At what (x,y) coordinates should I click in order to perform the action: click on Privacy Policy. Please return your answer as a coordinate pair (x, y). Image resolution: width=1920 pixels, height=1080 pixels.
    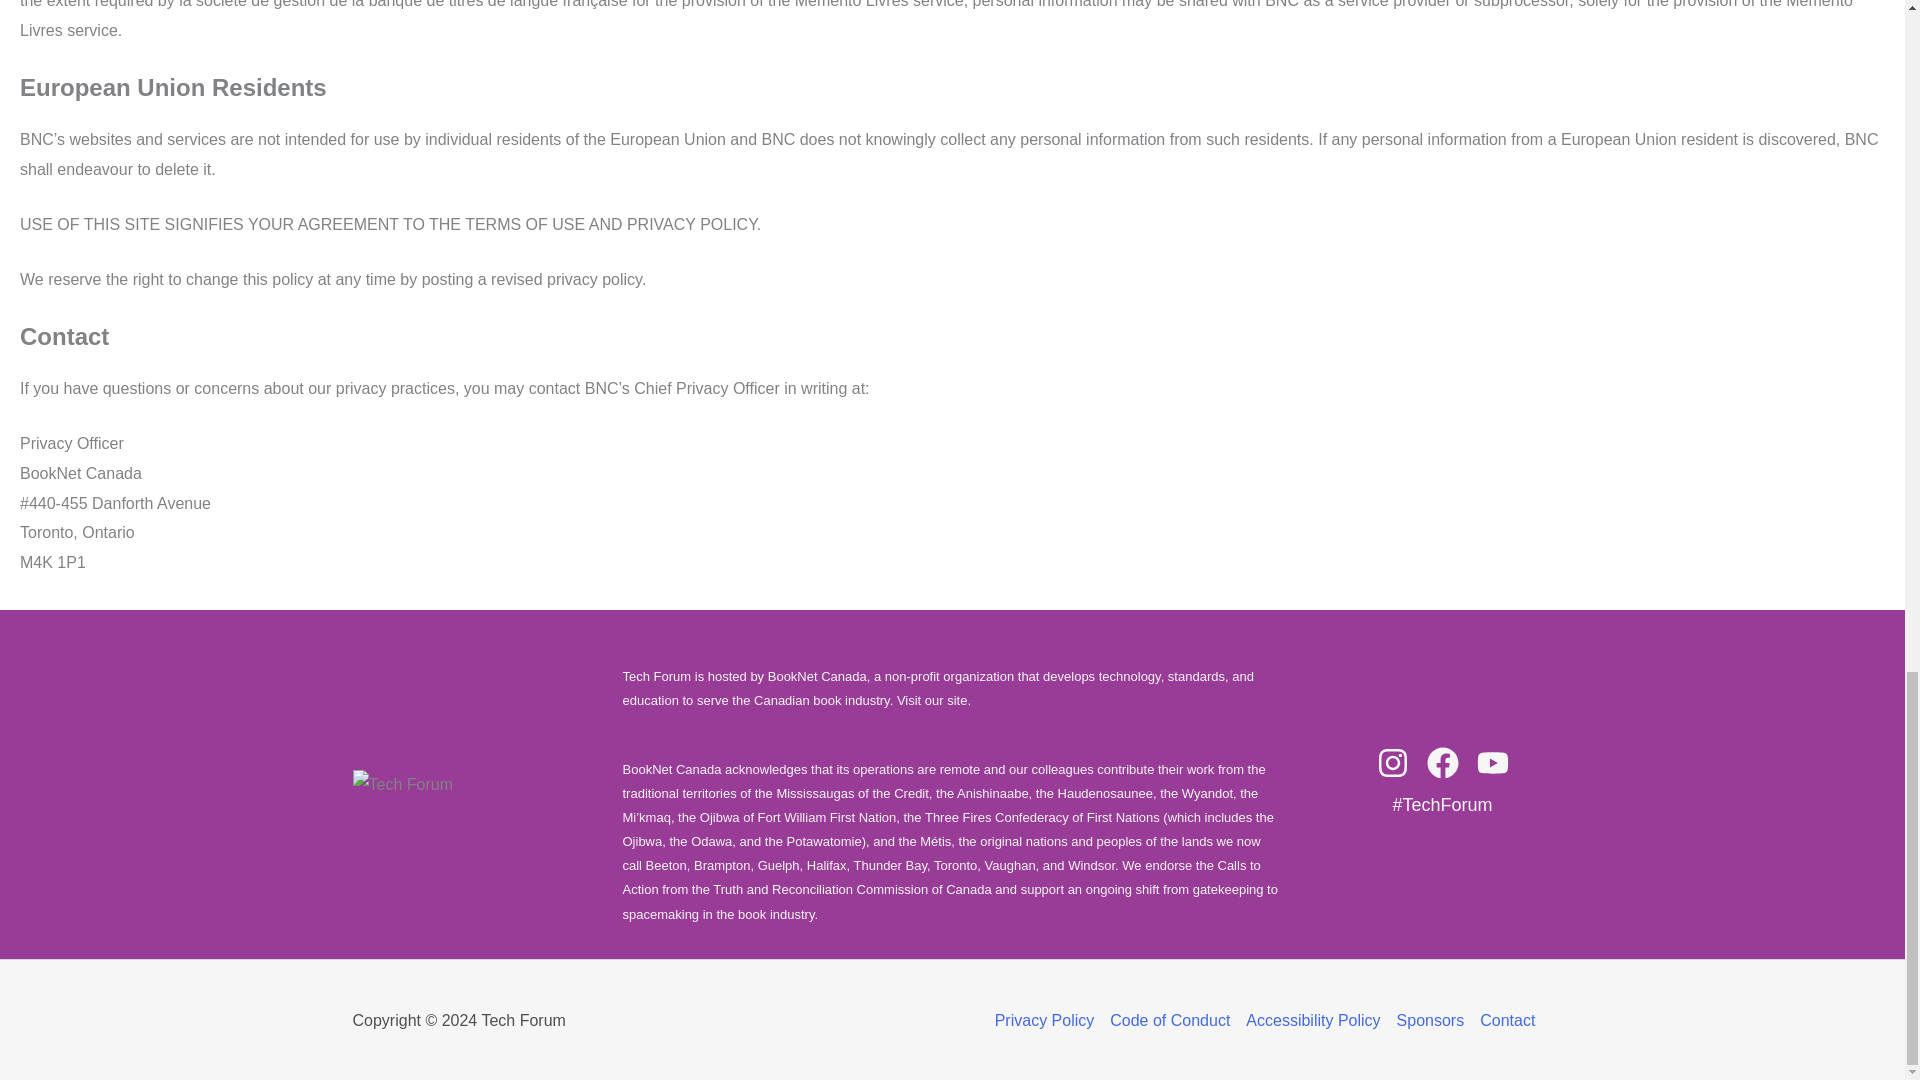
    Looking at the image, I should click on (1048, 1020).